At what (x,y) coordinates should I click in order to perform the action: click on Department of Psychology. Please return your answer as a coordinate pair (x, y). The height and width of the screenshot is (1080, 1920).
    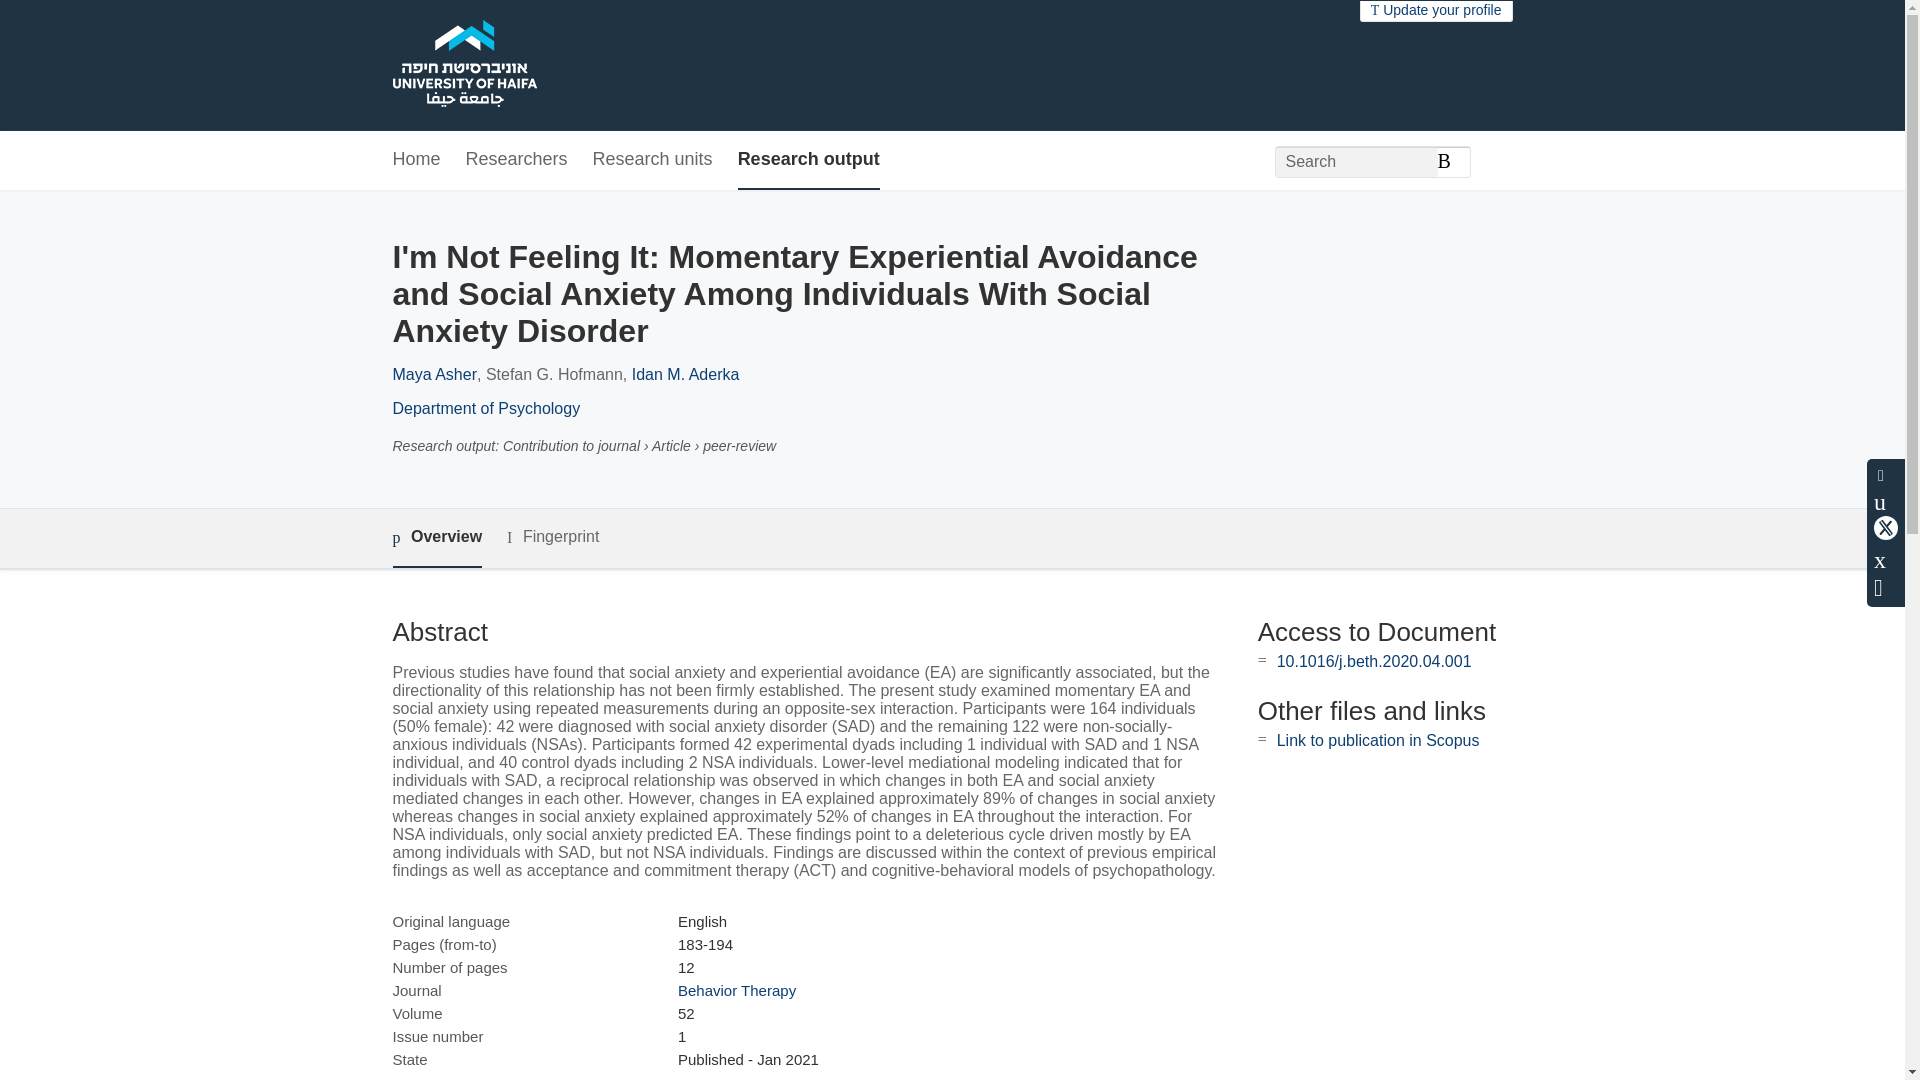
    Looking at the image, I should click on (485, 408).